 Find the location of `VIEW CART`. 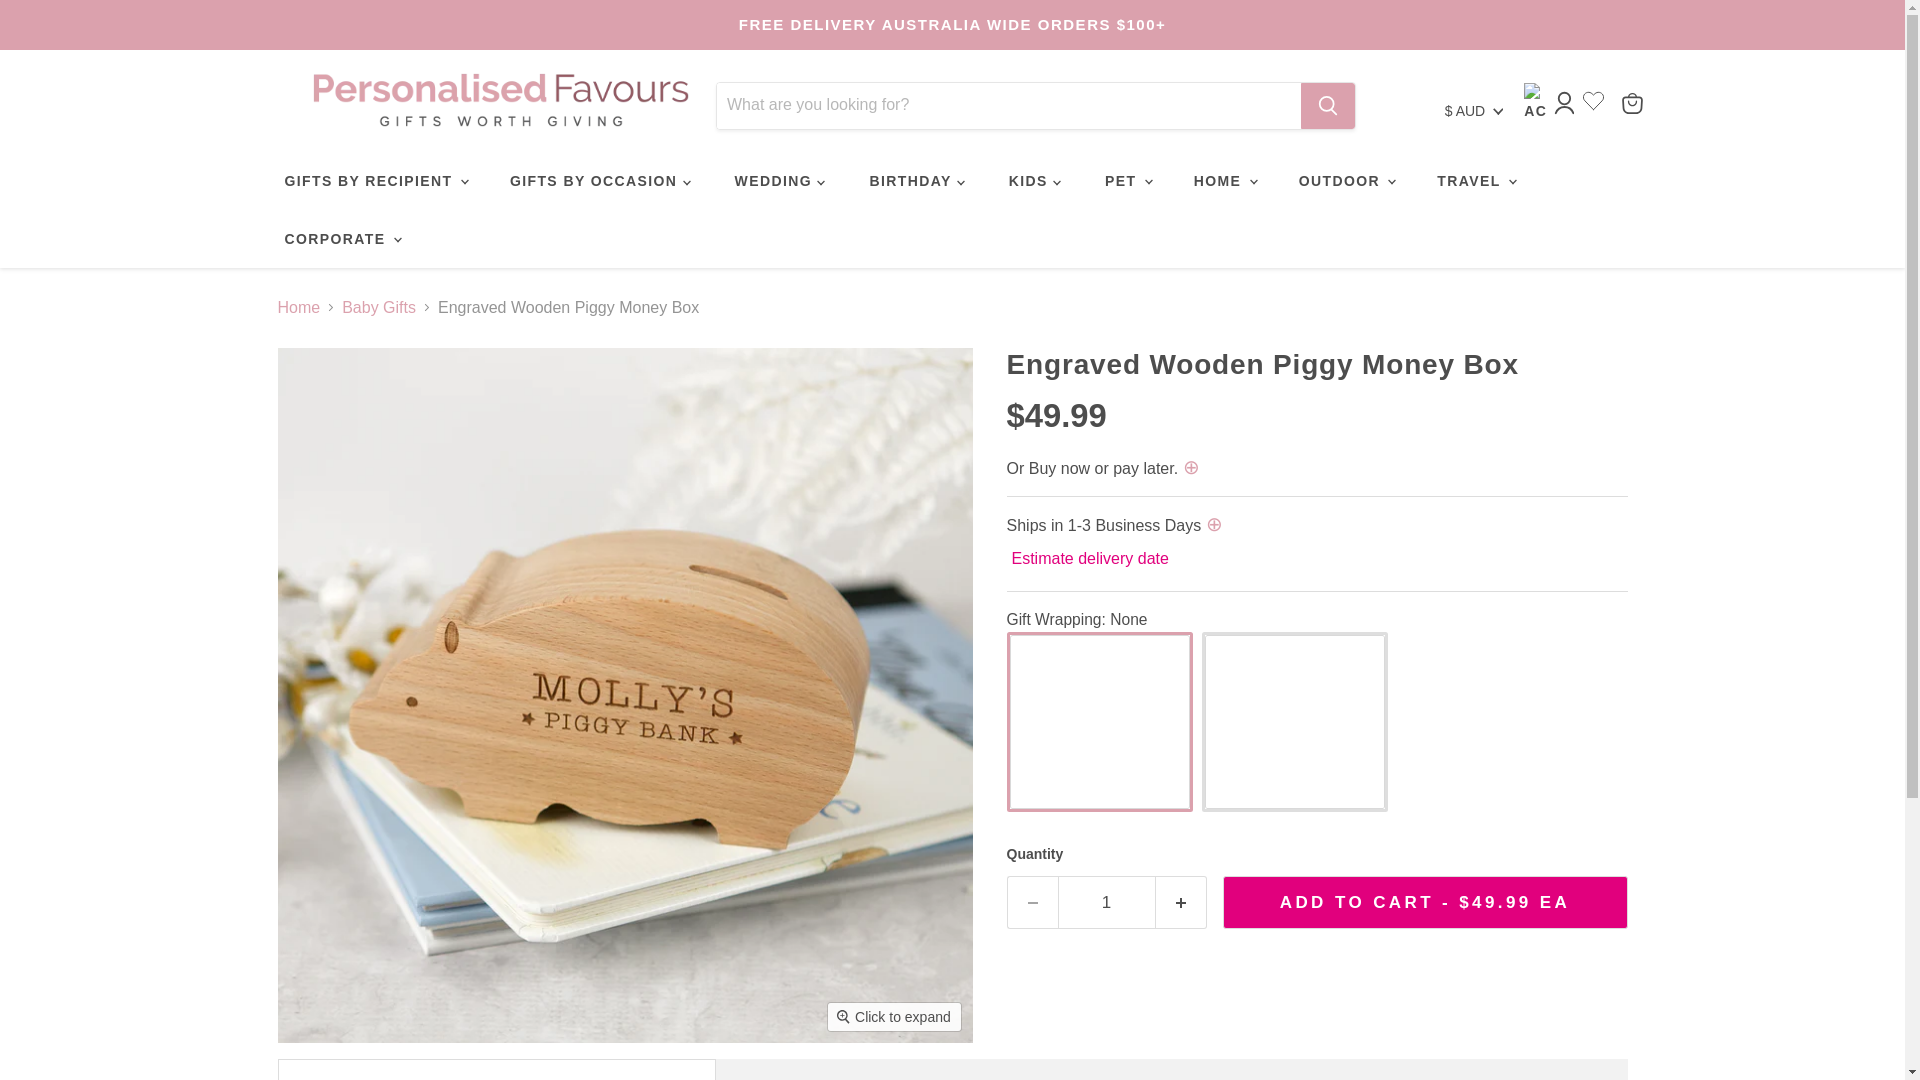

VIEW CART is located at coordinates (1632, 102).